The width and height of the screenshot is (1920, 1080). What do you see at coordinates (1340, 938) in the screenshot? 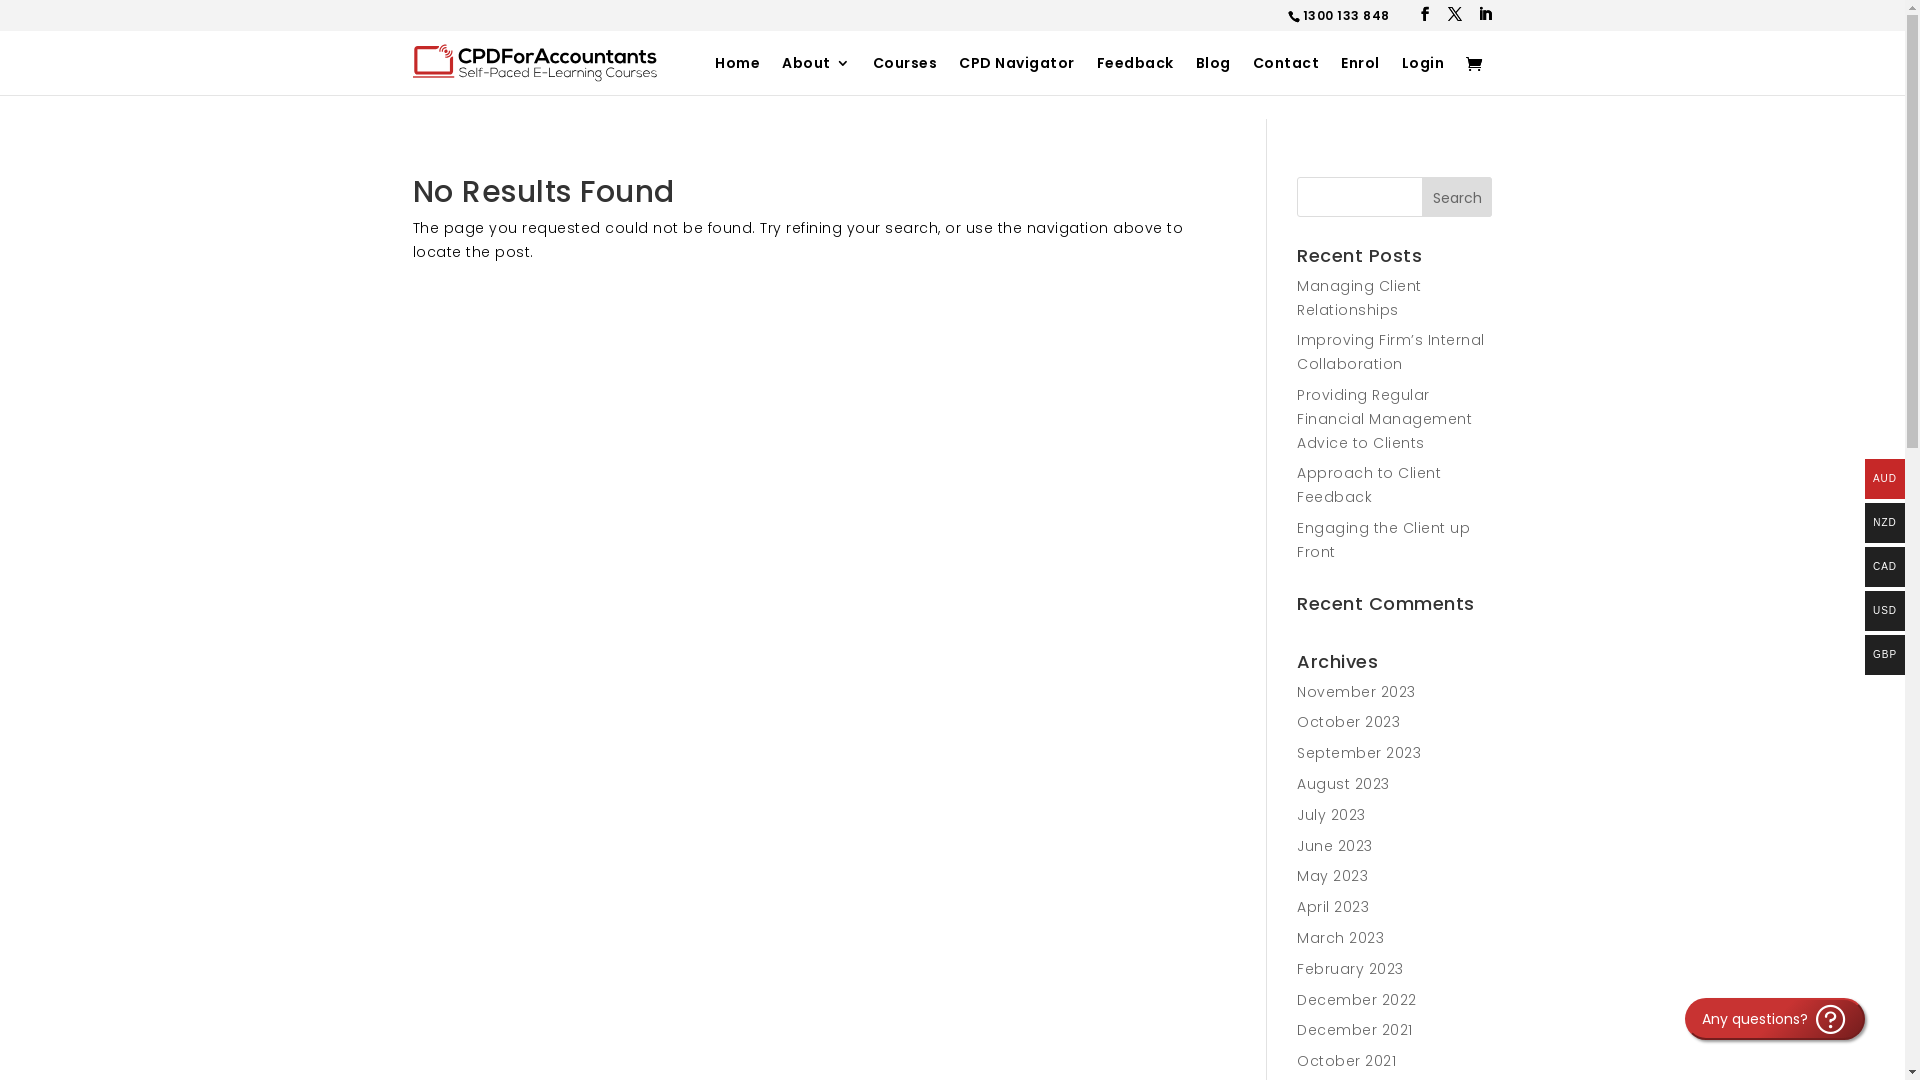
I see `March 2023` at bounding box center [1340, 938].